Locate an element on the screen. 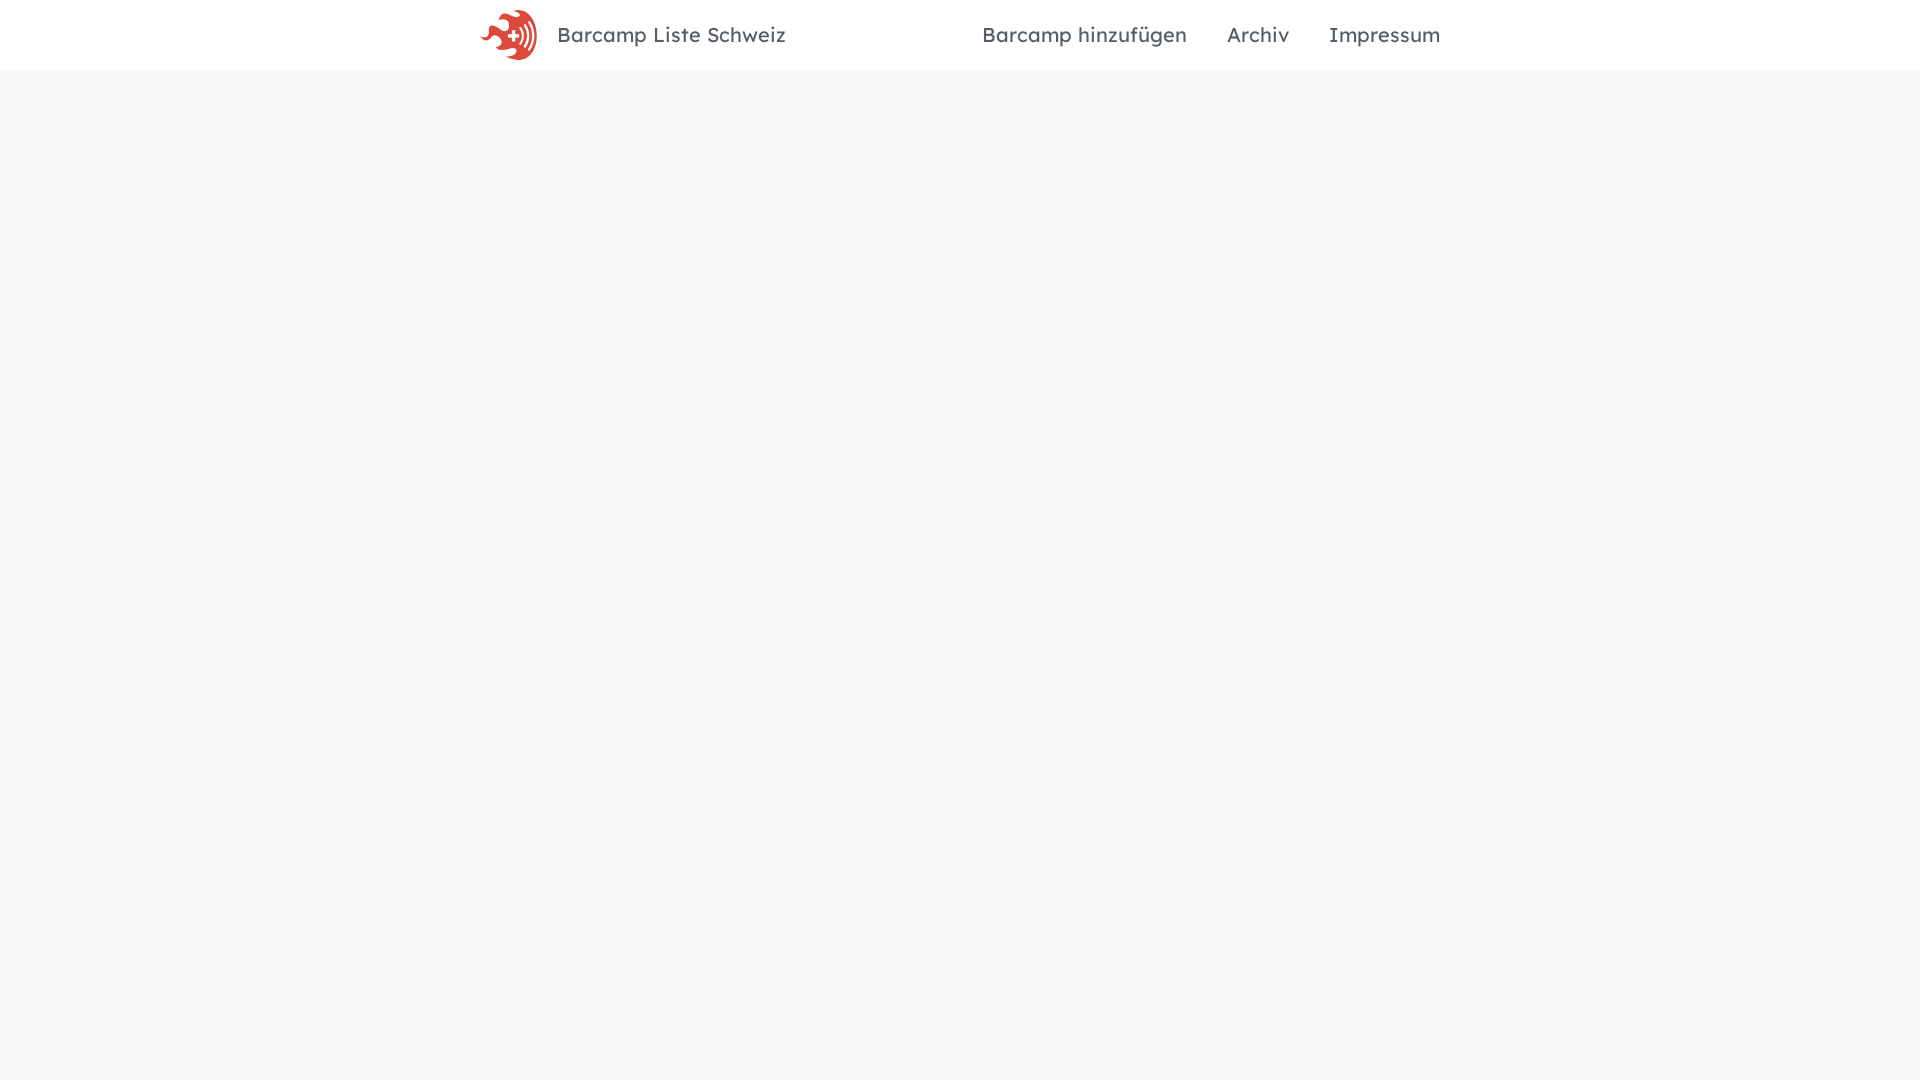 The width and height of the screenshot is (1920, 1080). Impressum is located at coordinates (1384, 35).